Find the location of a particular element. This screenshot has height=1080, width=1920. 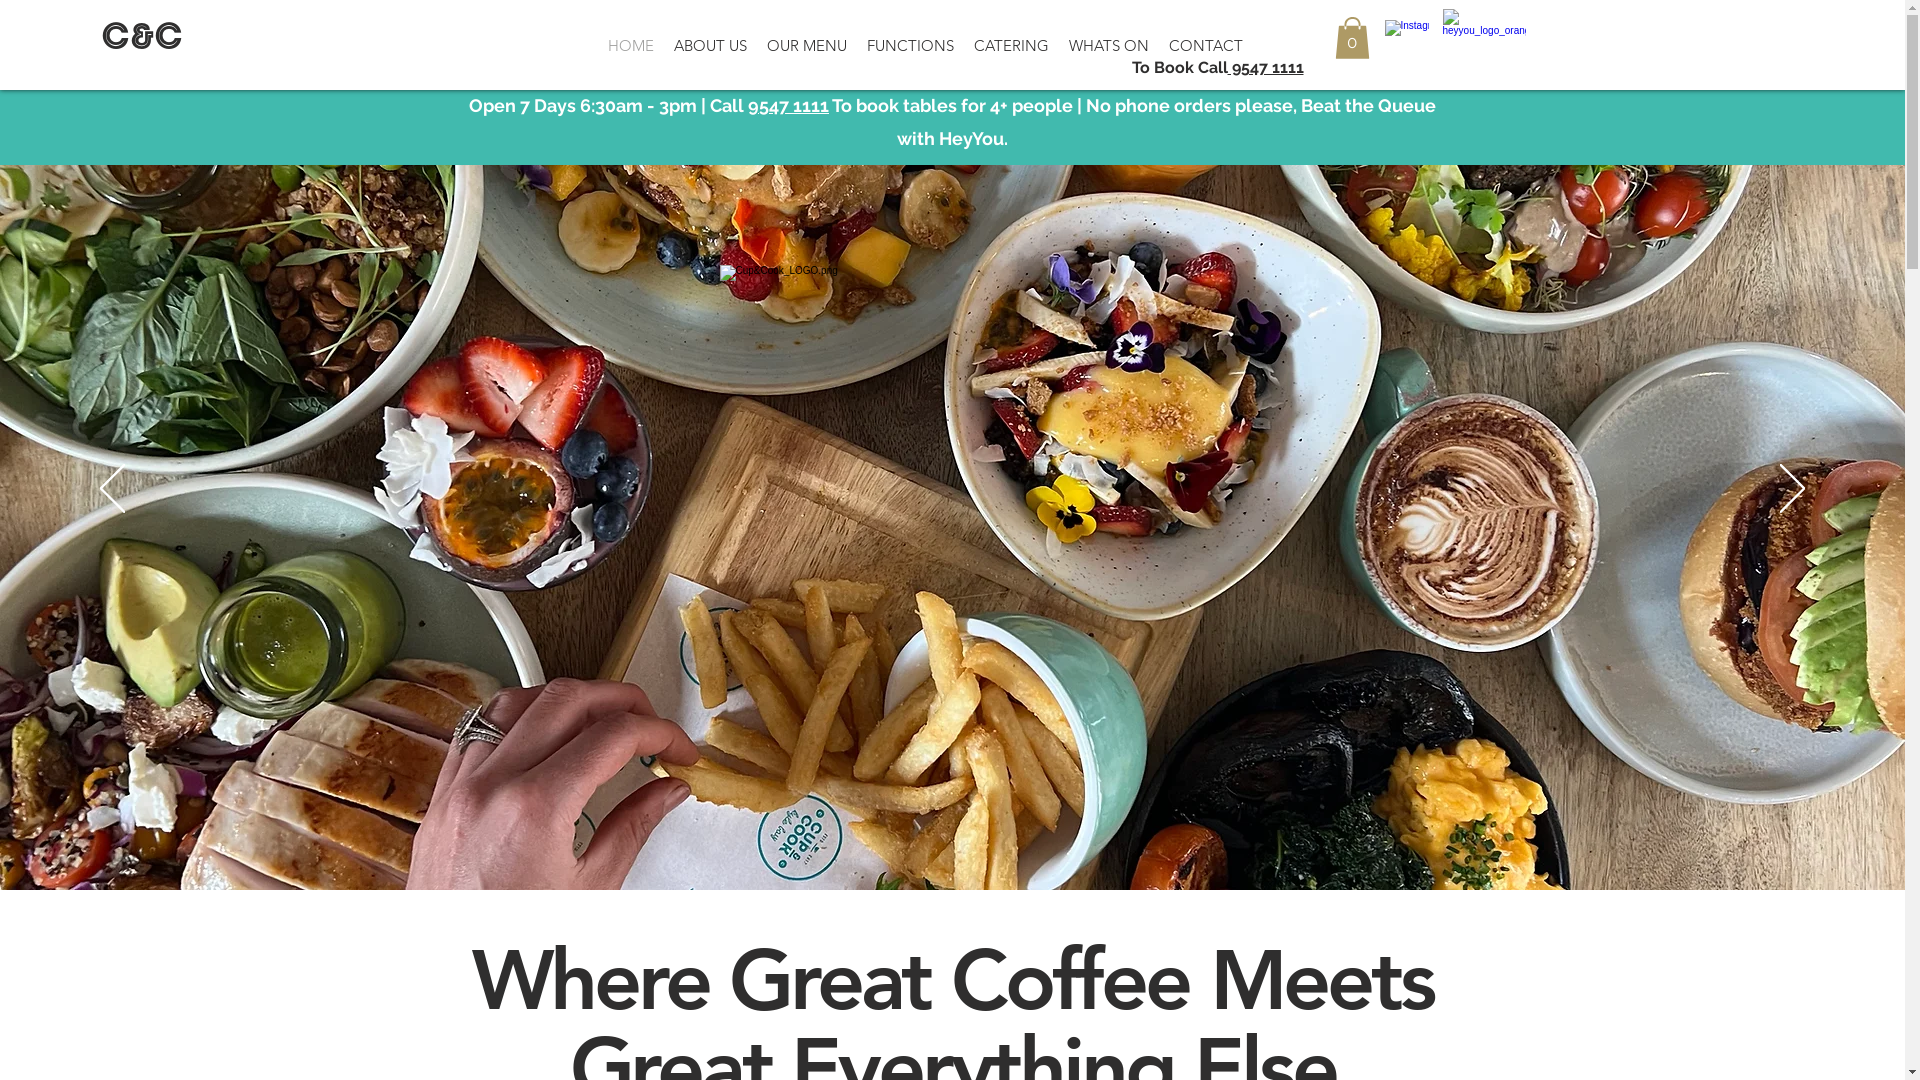

9547 1111 is located at coordinates (788, 106).